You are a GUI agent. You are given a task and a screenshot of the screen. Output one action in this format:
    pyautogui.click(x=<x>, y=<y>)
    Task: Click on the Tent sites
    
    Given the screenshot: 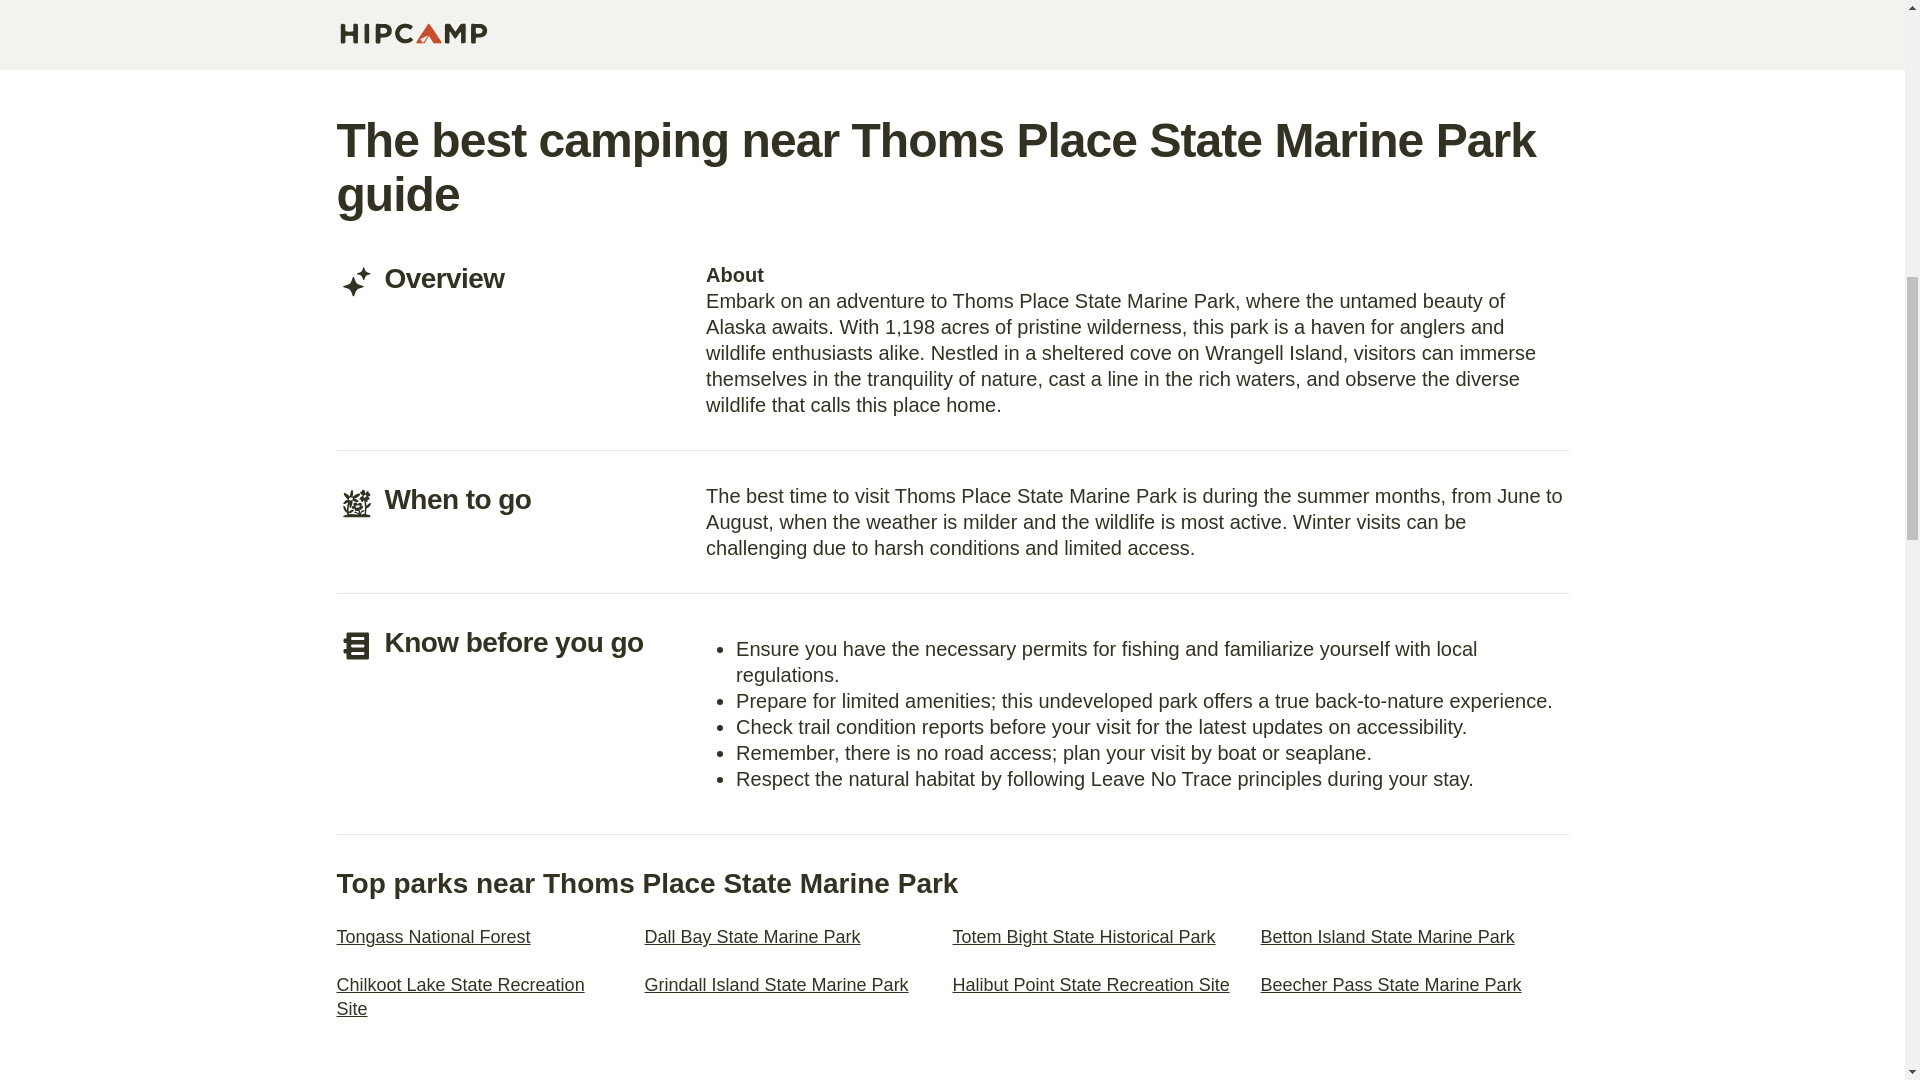 What is the action you would take?
    pyautogui.click(x=453, y=10)
    